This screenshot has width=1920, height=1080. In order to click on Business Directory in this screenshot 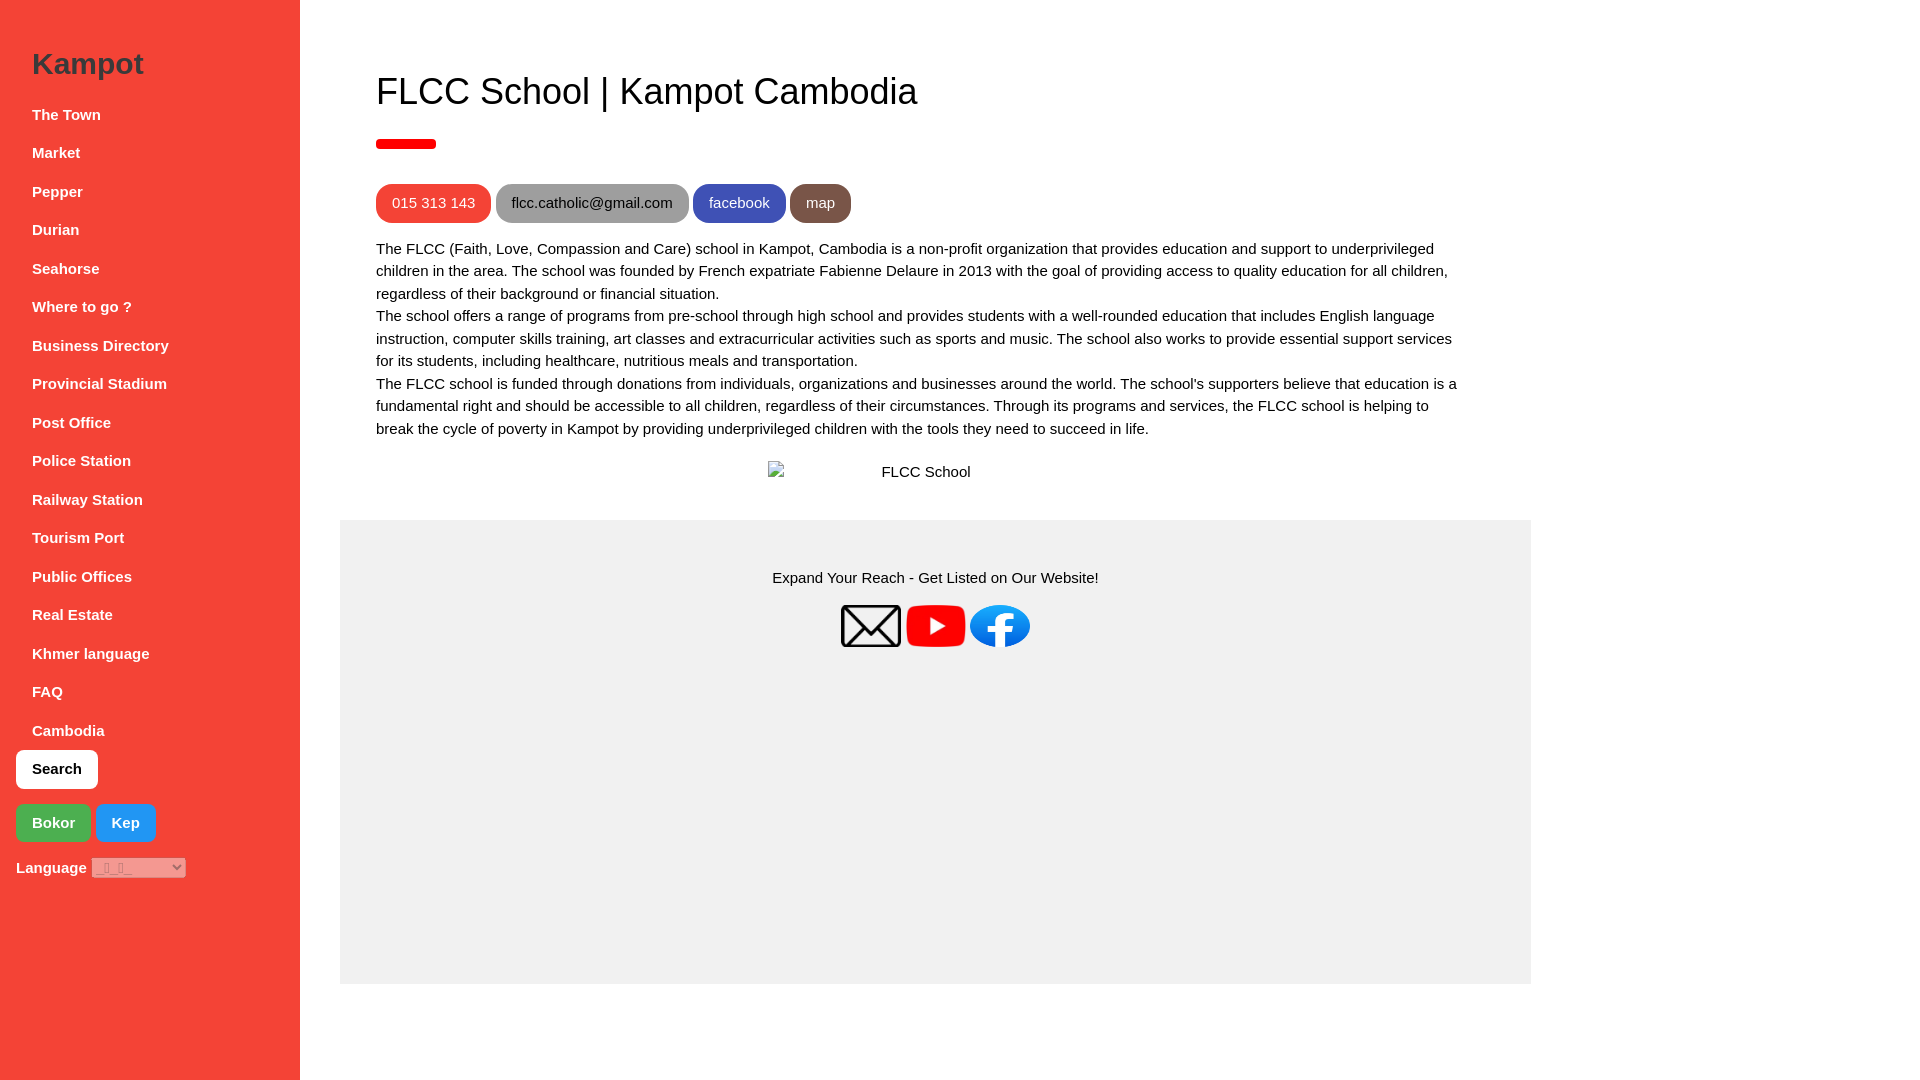, I will do `click(150, 346)`.